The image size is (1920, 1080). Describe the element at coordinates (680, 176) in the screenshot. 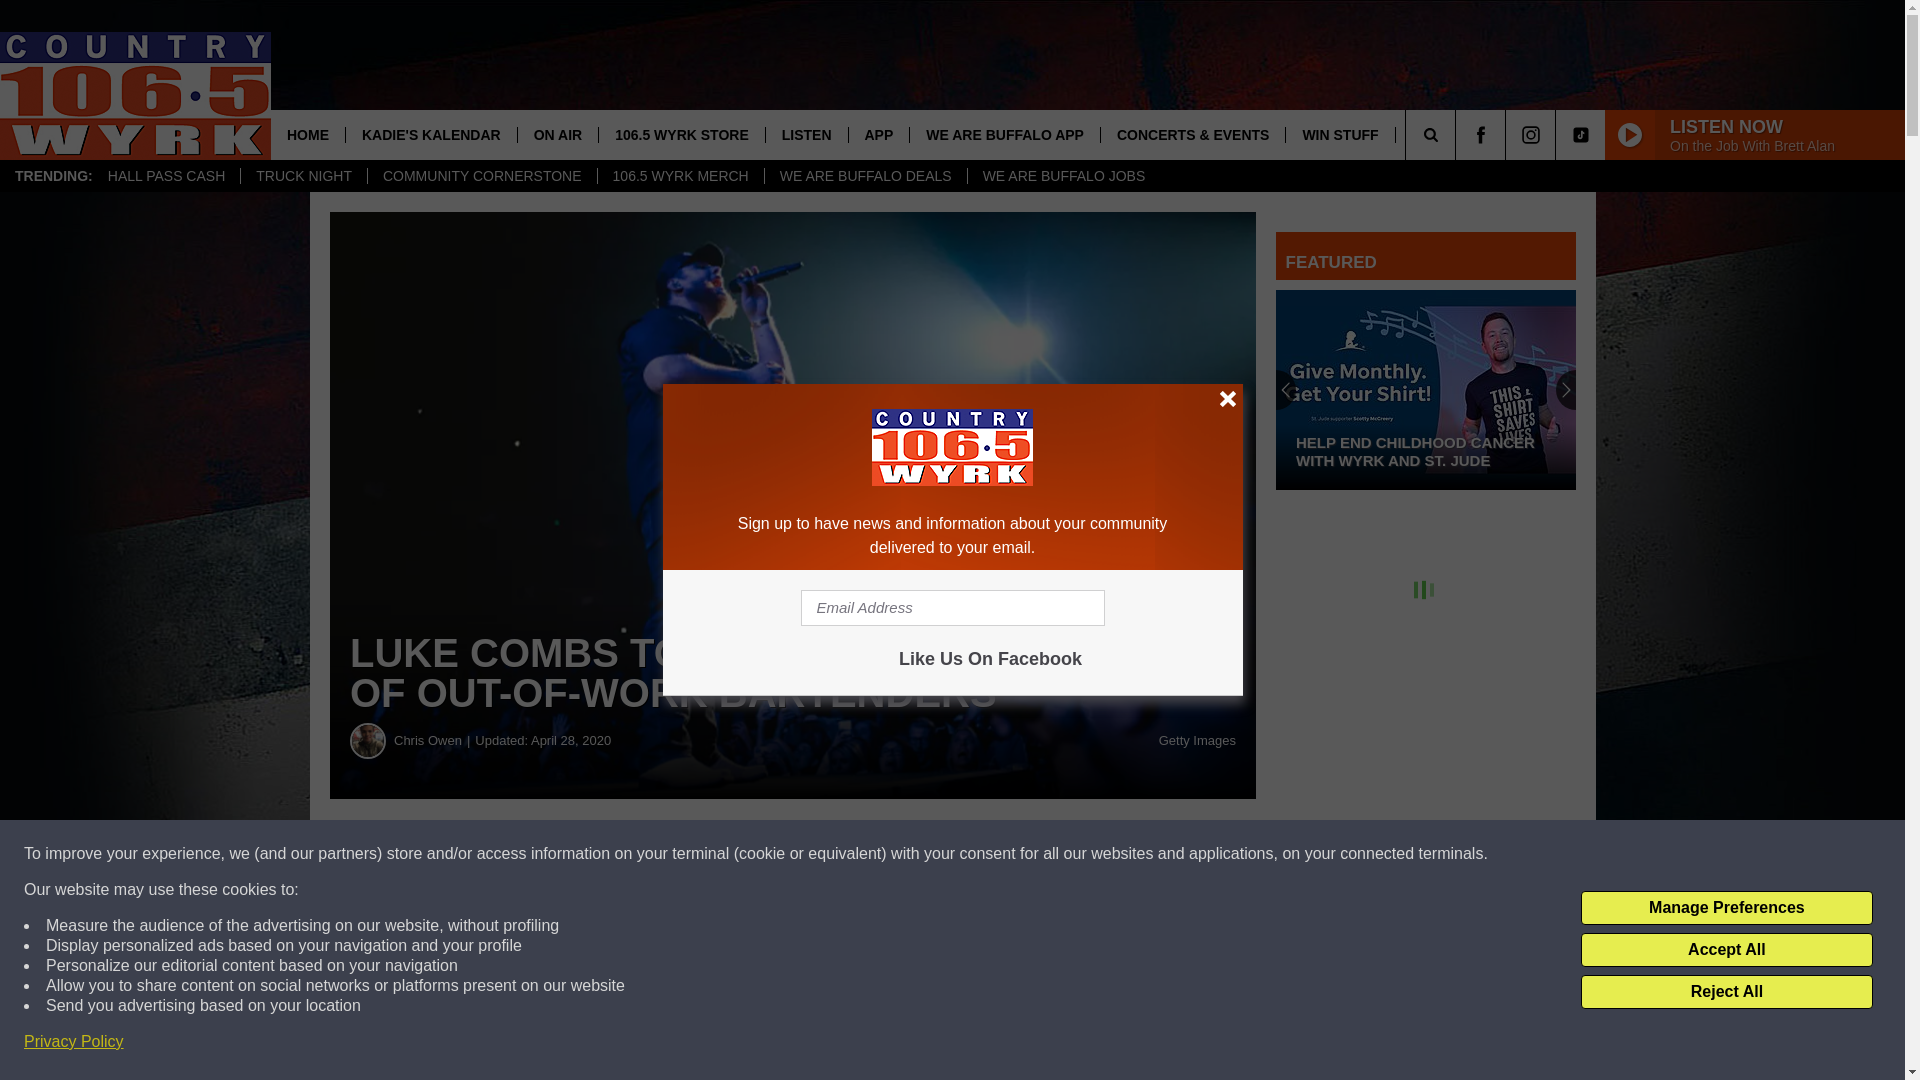

I see `106.5 WYRK MERCH` at that location.